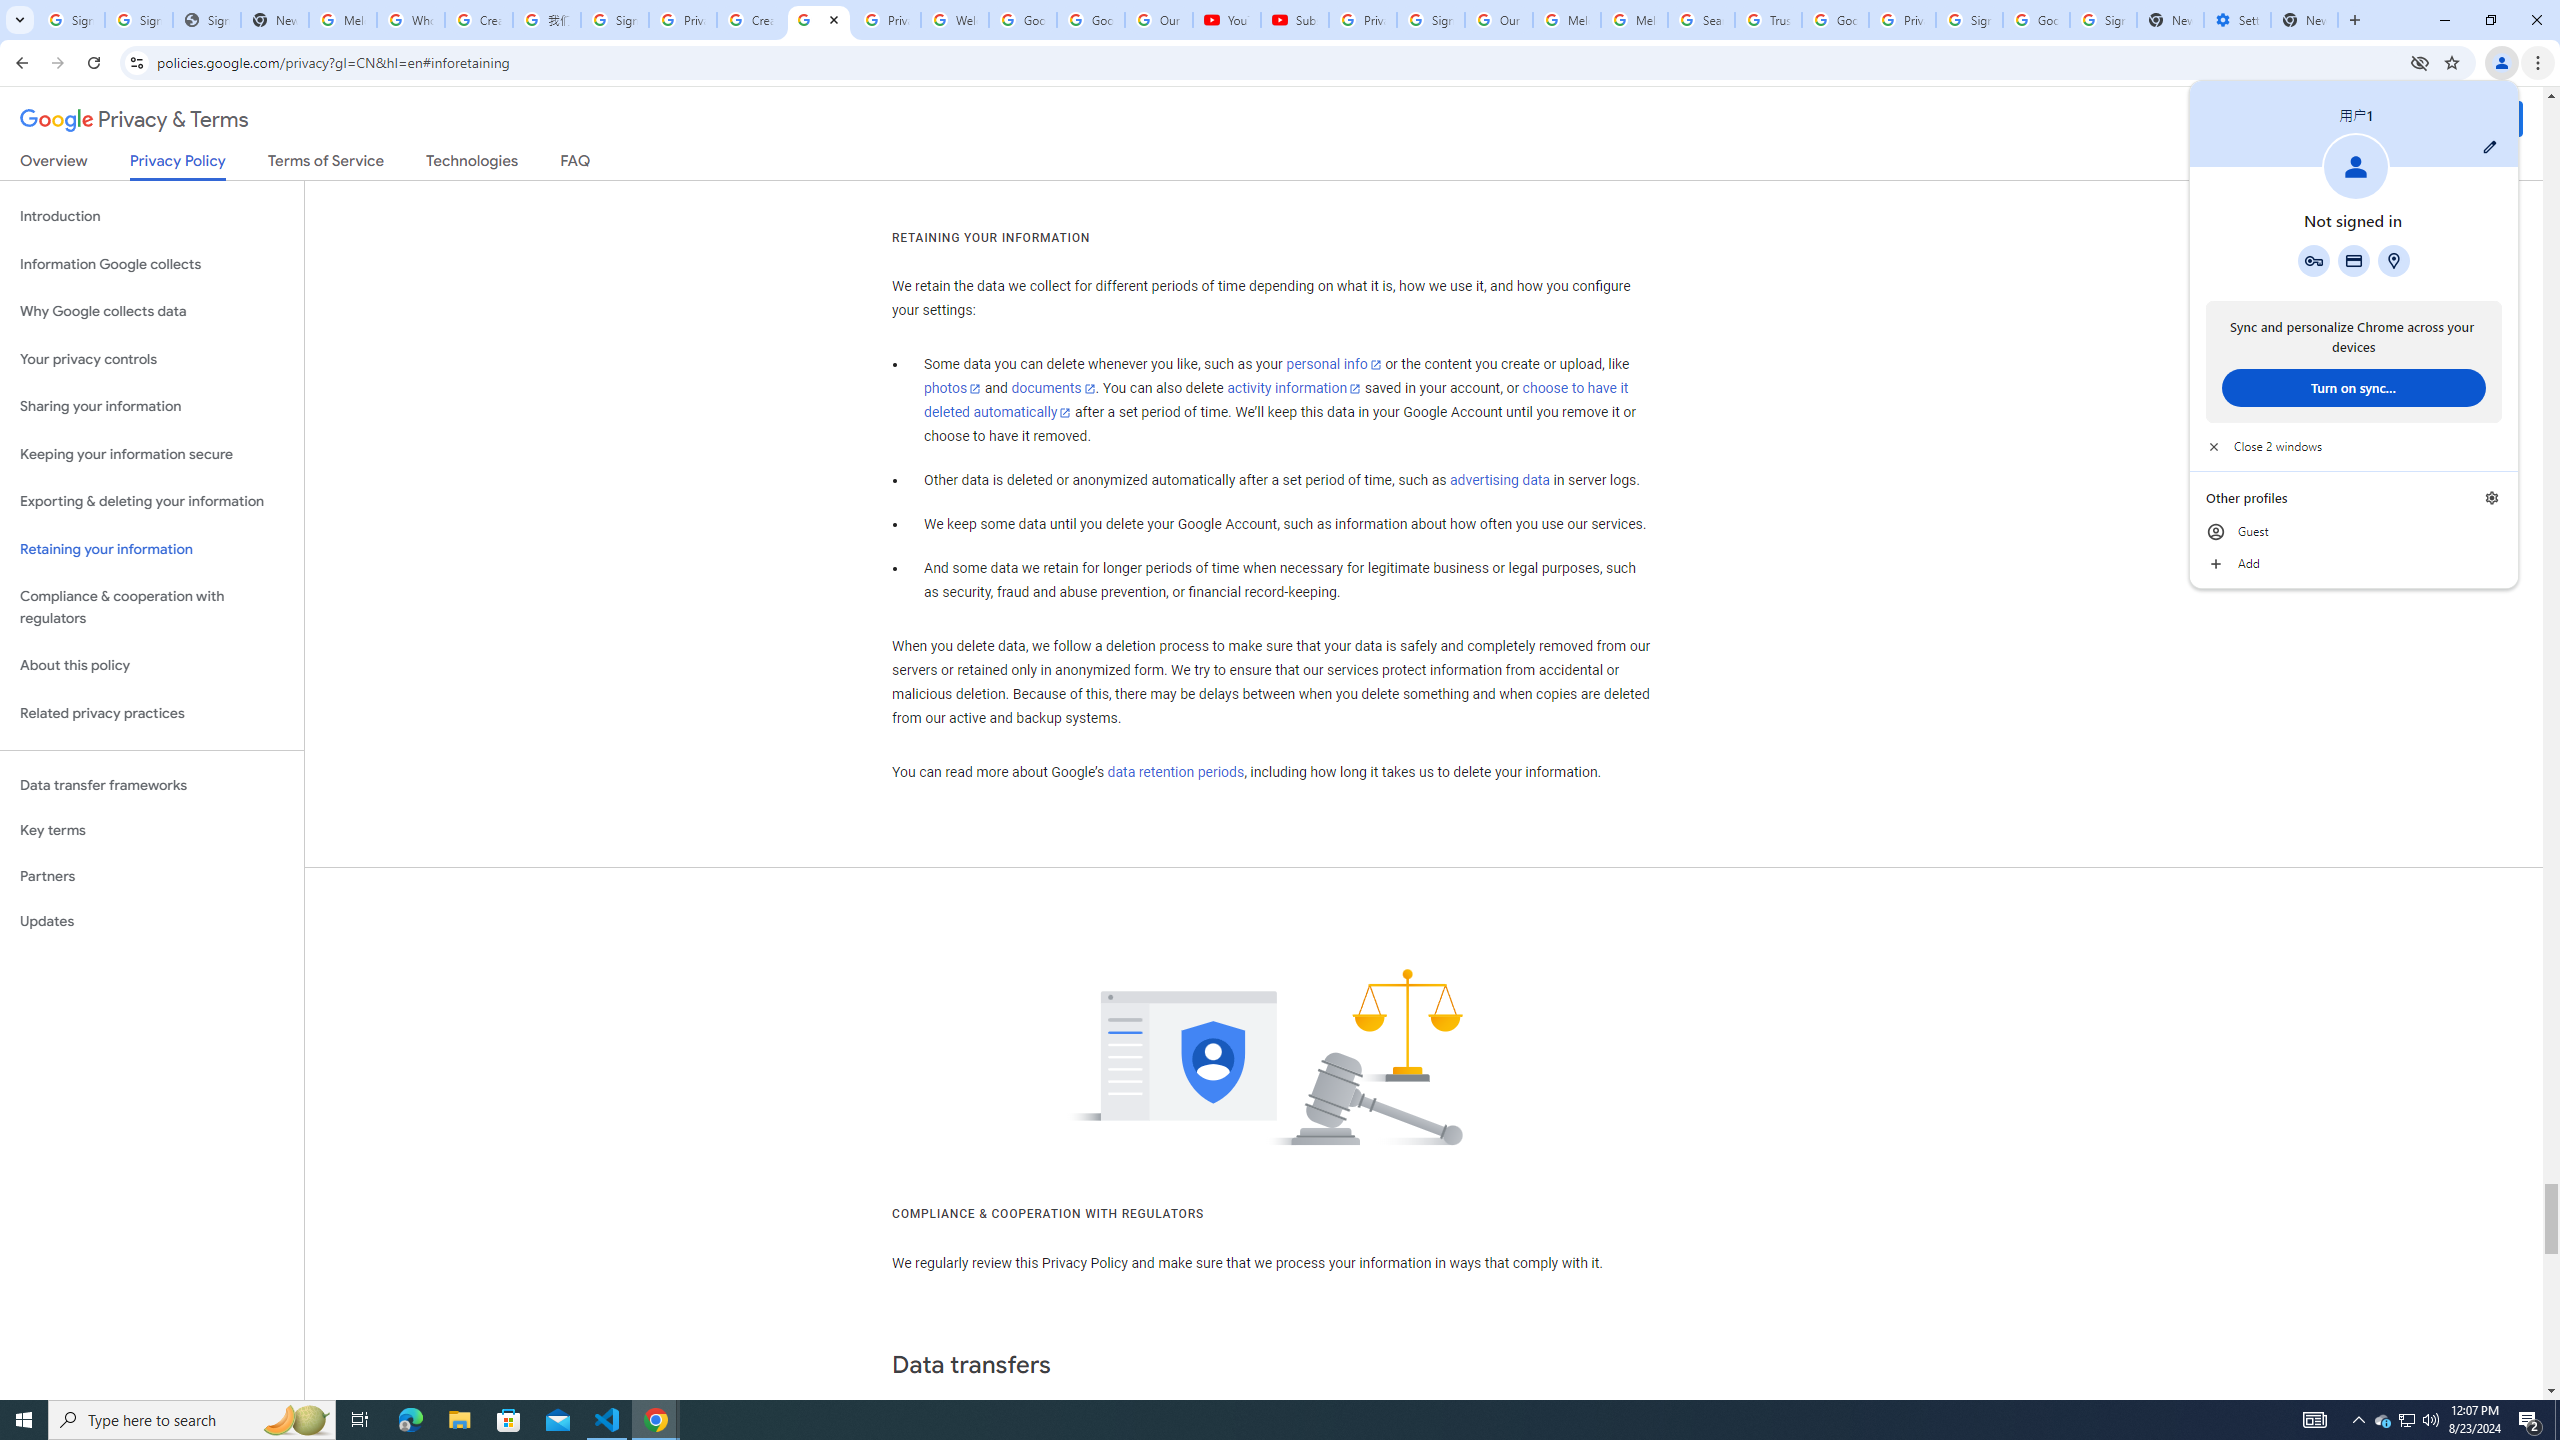 The width and height of the screenshot is (2560, 1440). What do you see at coordinates (152, 312) in the screenshot?
I see `Why Google collects data` at bounding box center [152, 312].